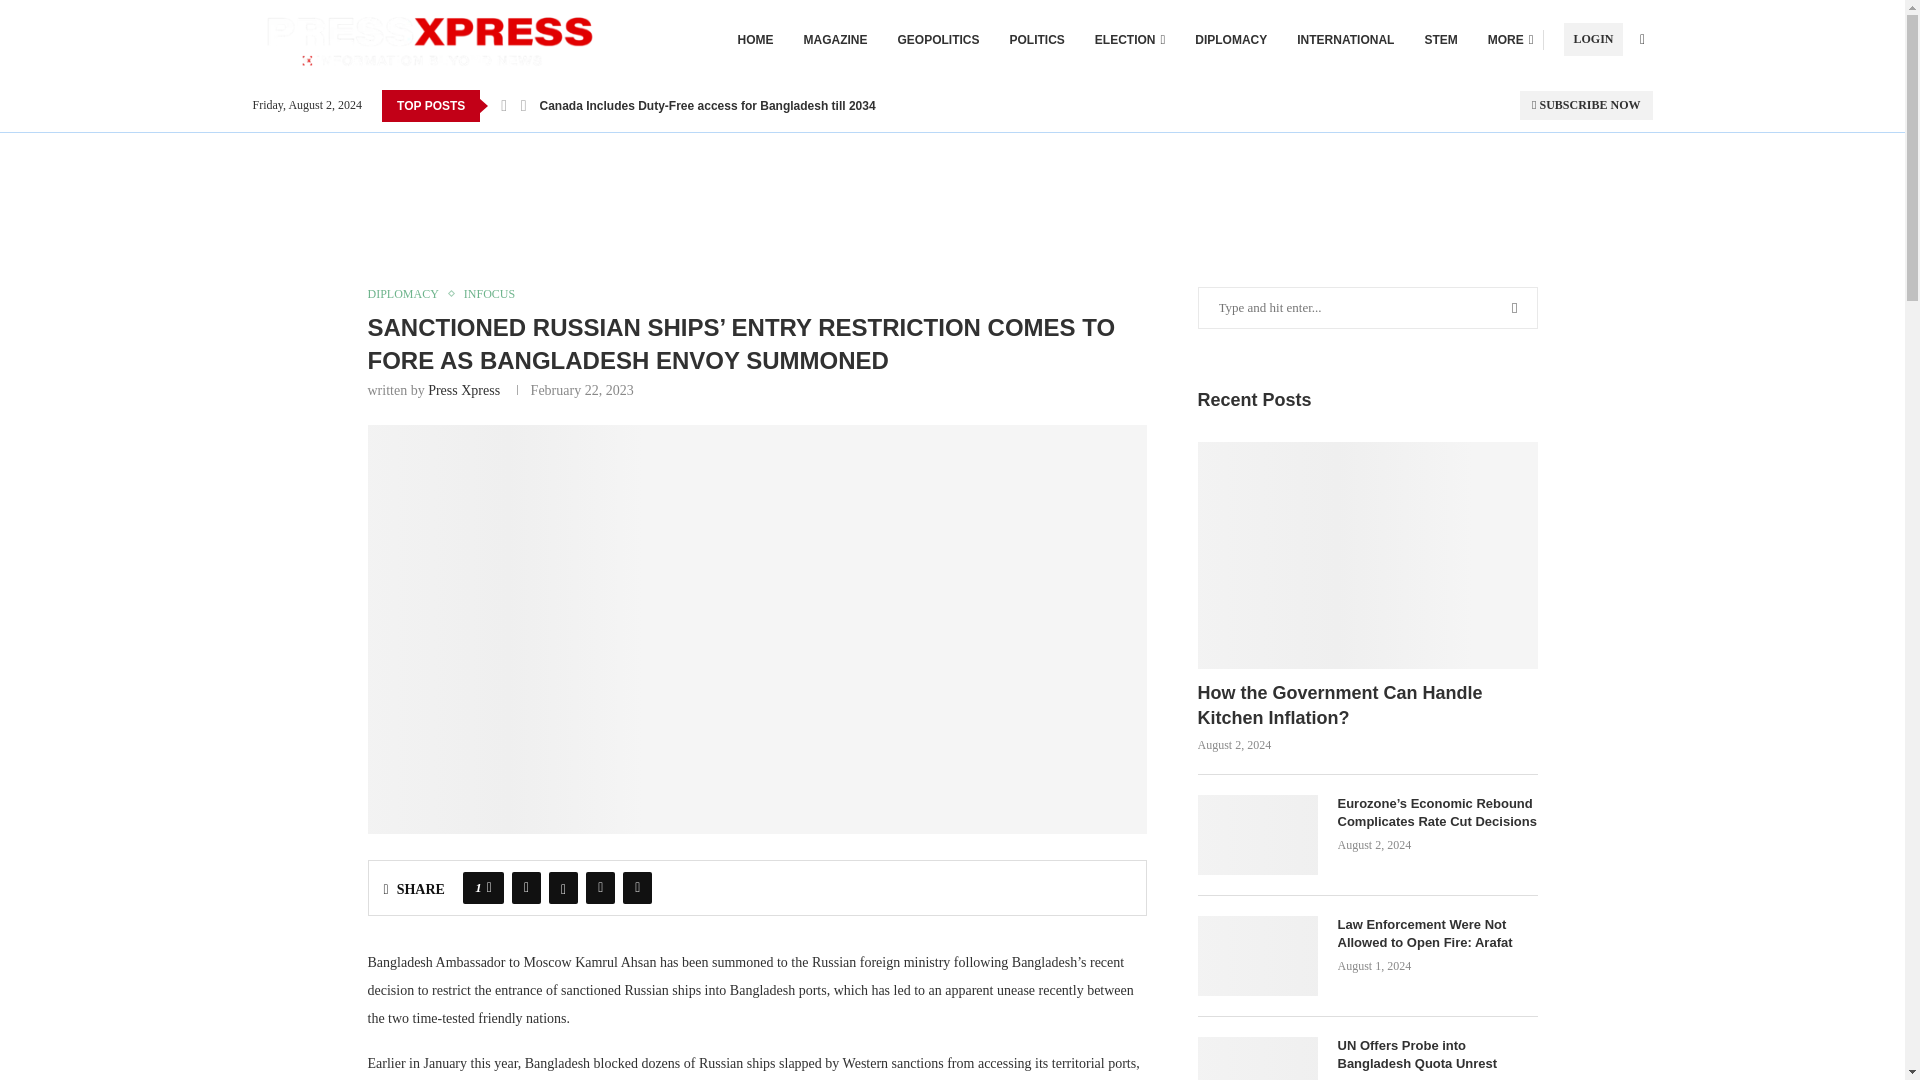 This screenshot has width=1920, height=1080. Describe the element at coordinates (1368, 706) in the screenshot. I see `How the Government Can Handle Kitchen Inflation?` at that location.